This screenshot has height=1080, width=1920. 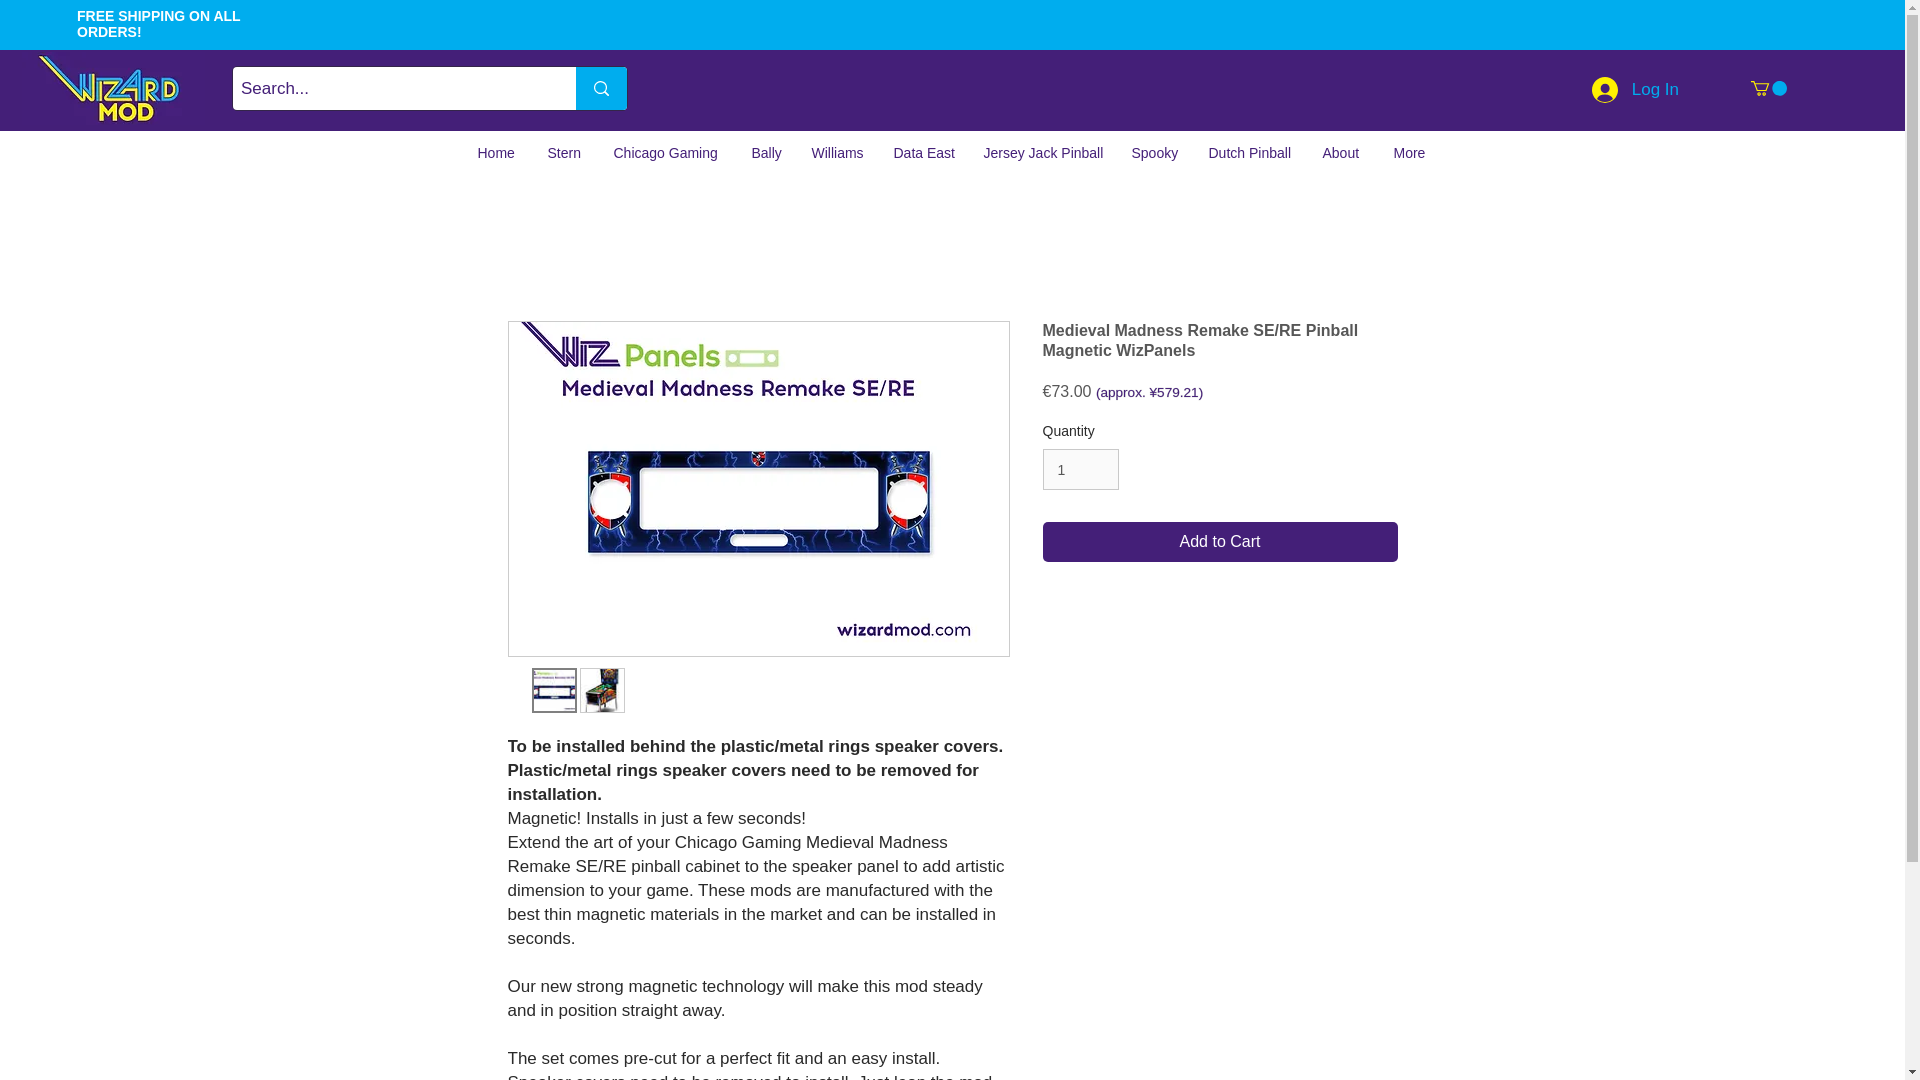 What do you see at coordinates (1636, 90) in the screenshot?
I see `Log In` at bounding box center [1636, 90].